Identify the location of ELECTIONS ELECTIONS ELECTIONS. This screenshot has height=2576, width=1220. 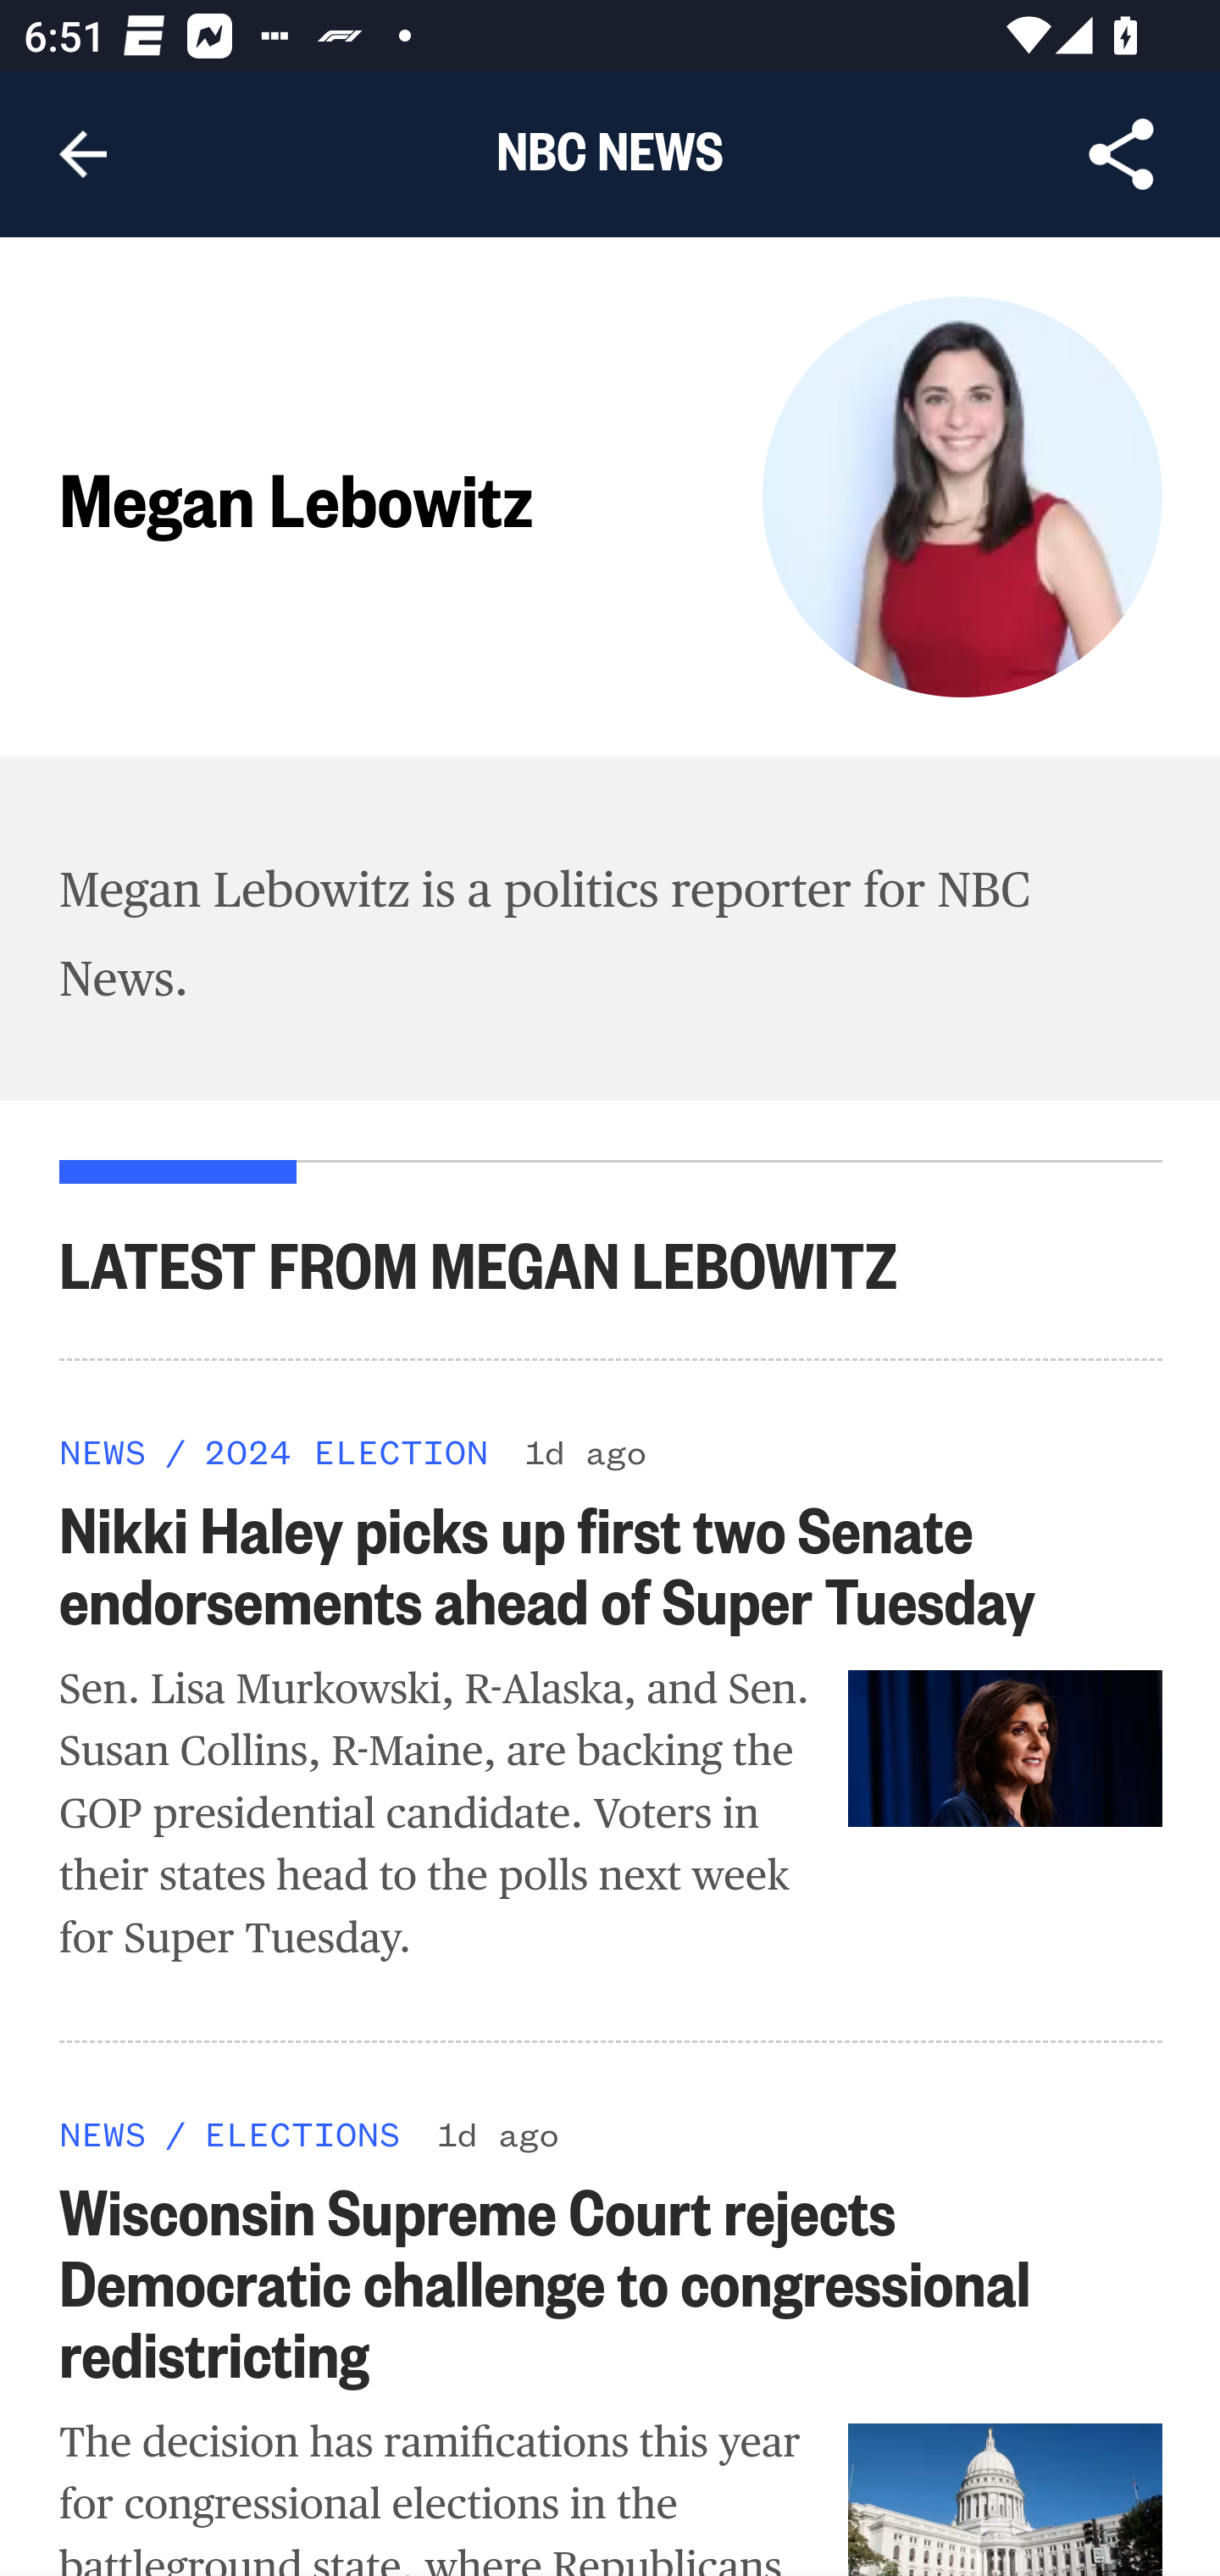
(302, 2132).